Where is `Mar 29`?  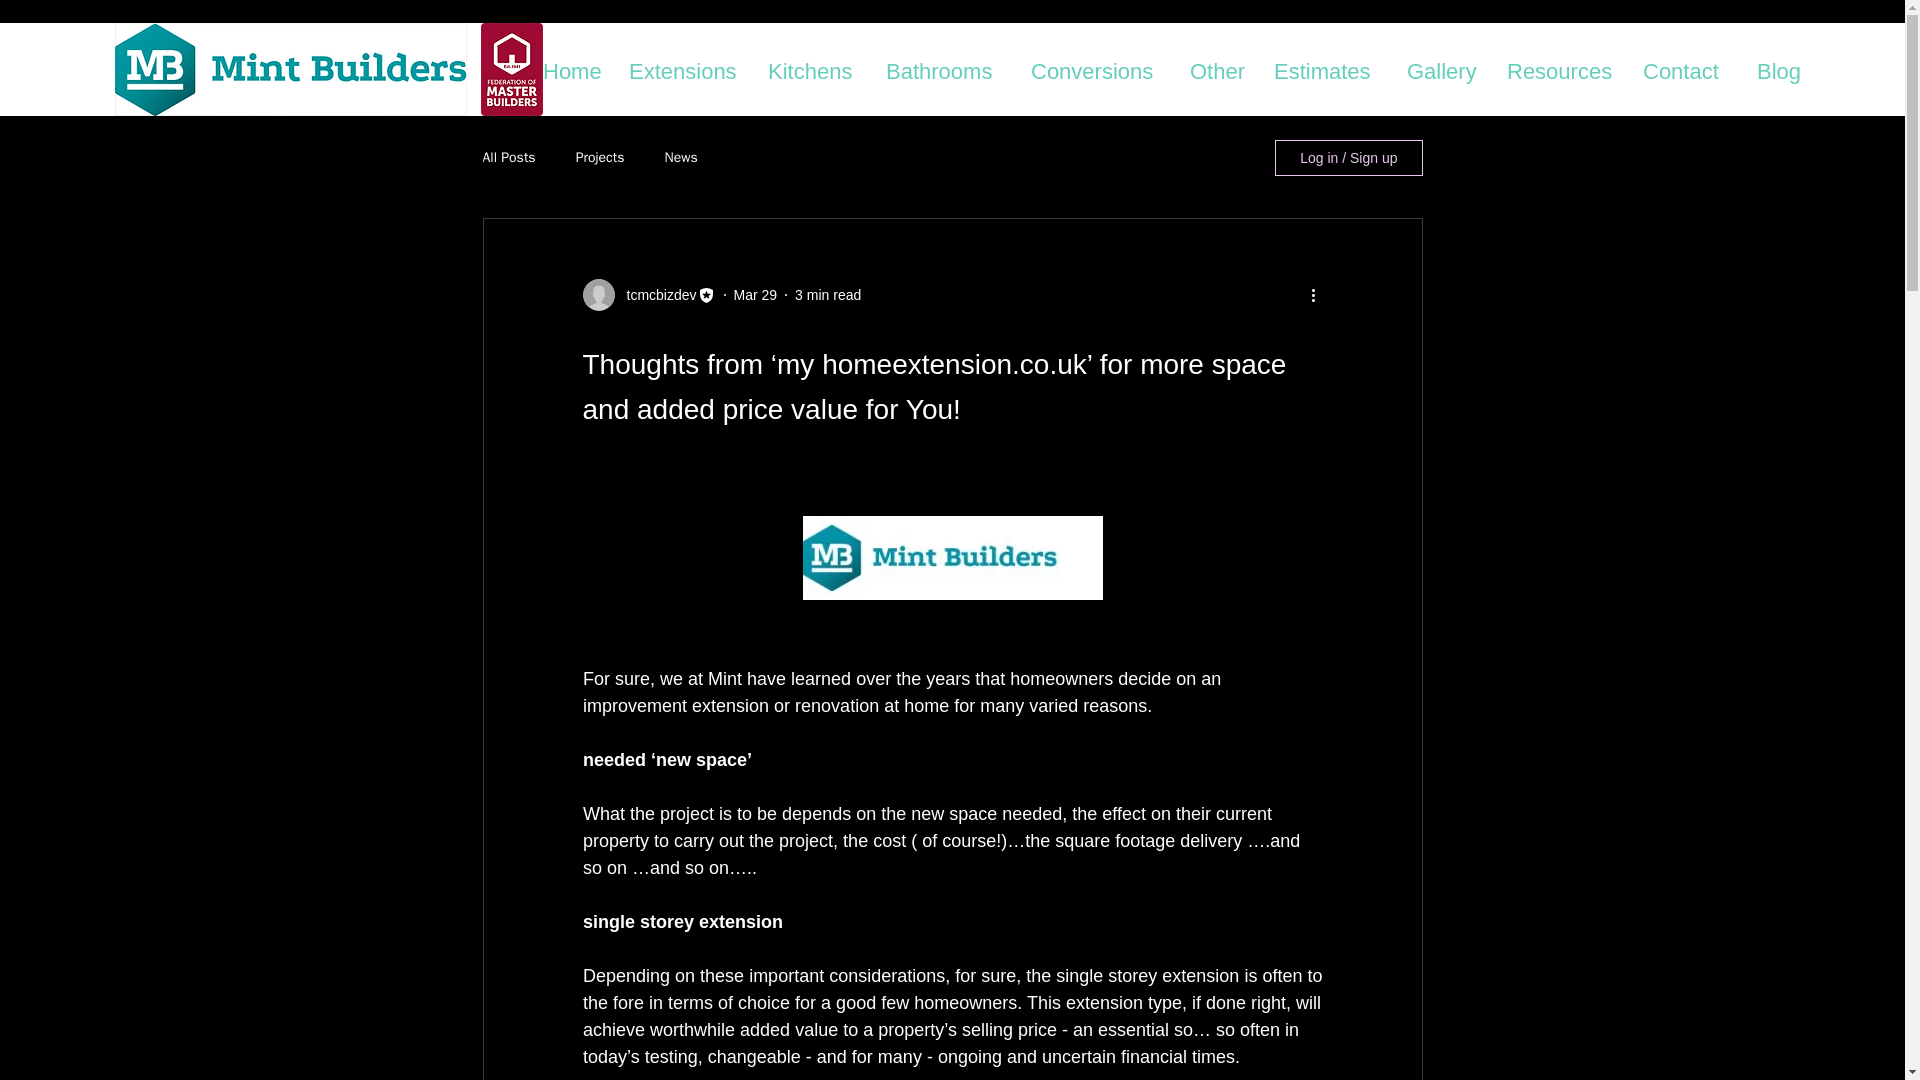
Mar 29 is located at coordinates (755, 294).